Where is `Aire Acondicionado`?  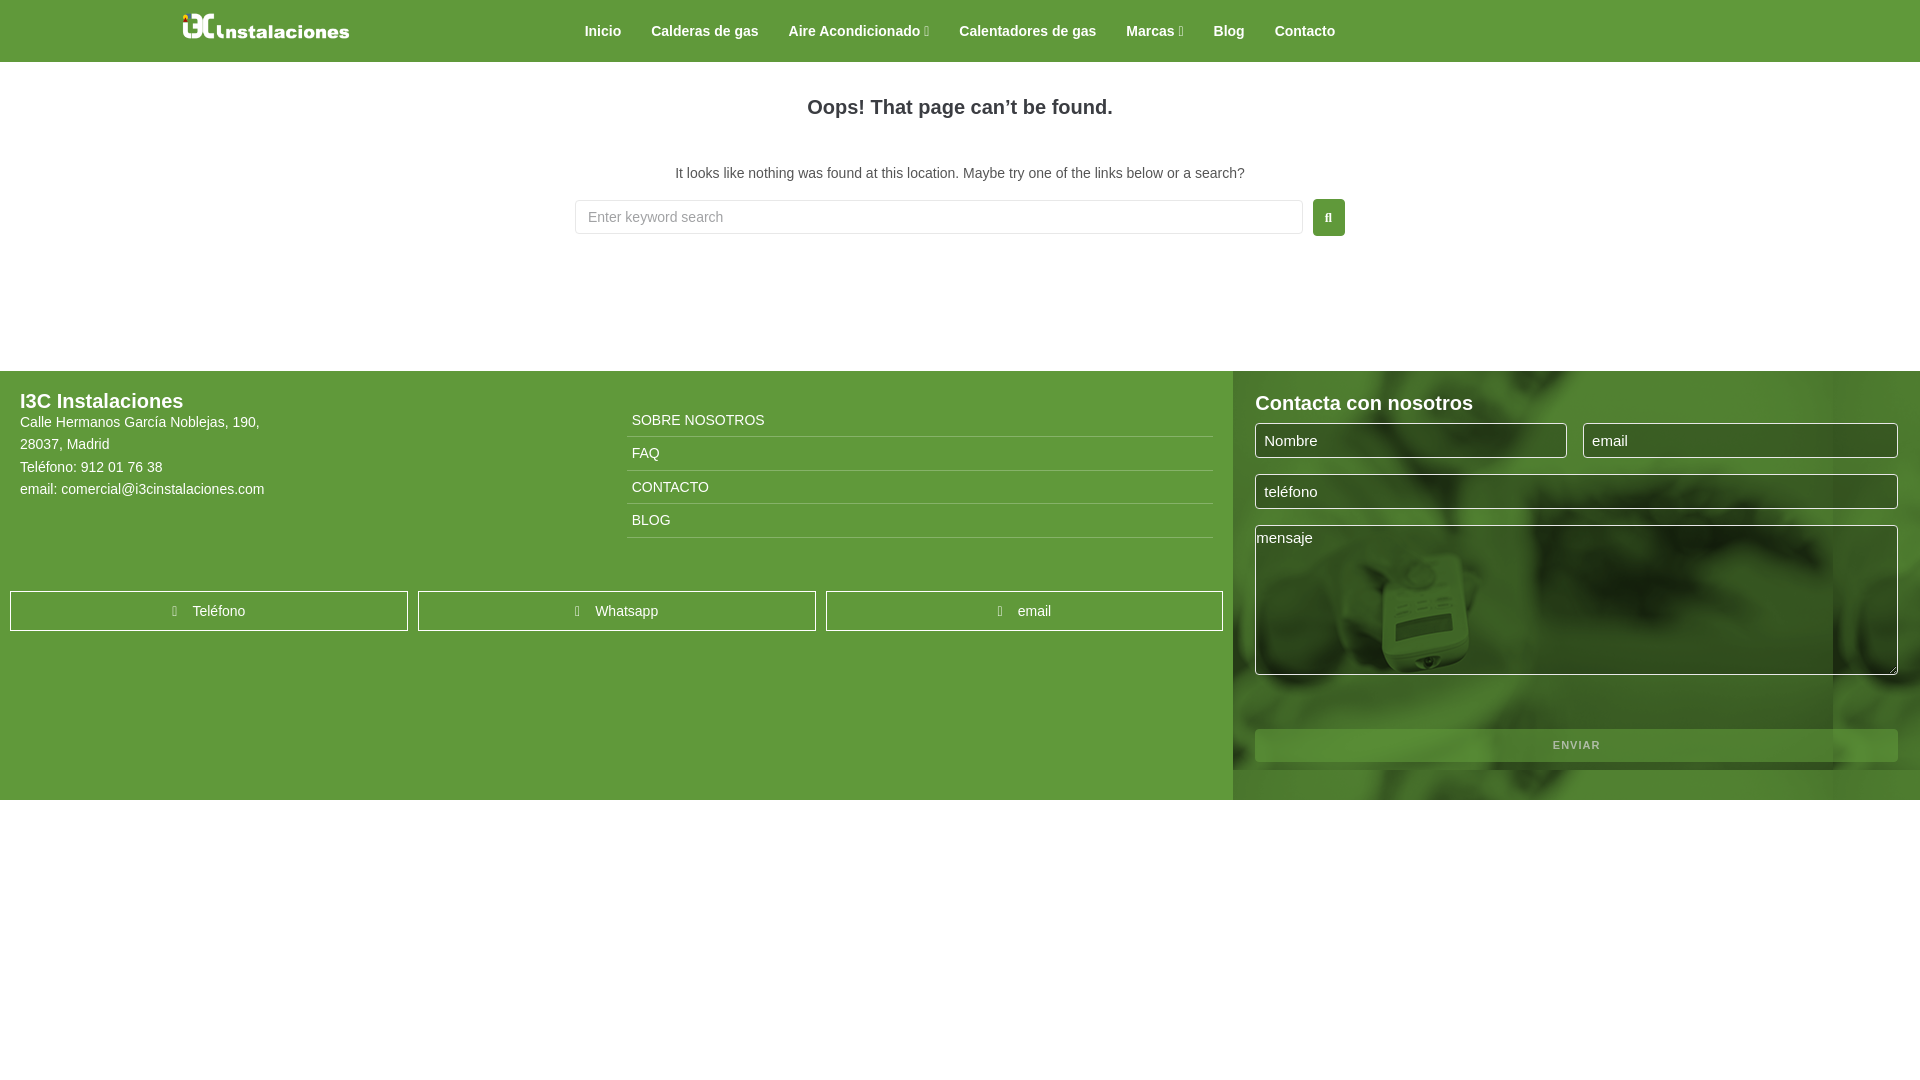
Aire Acondicionado is located at coordinates (860, 30).